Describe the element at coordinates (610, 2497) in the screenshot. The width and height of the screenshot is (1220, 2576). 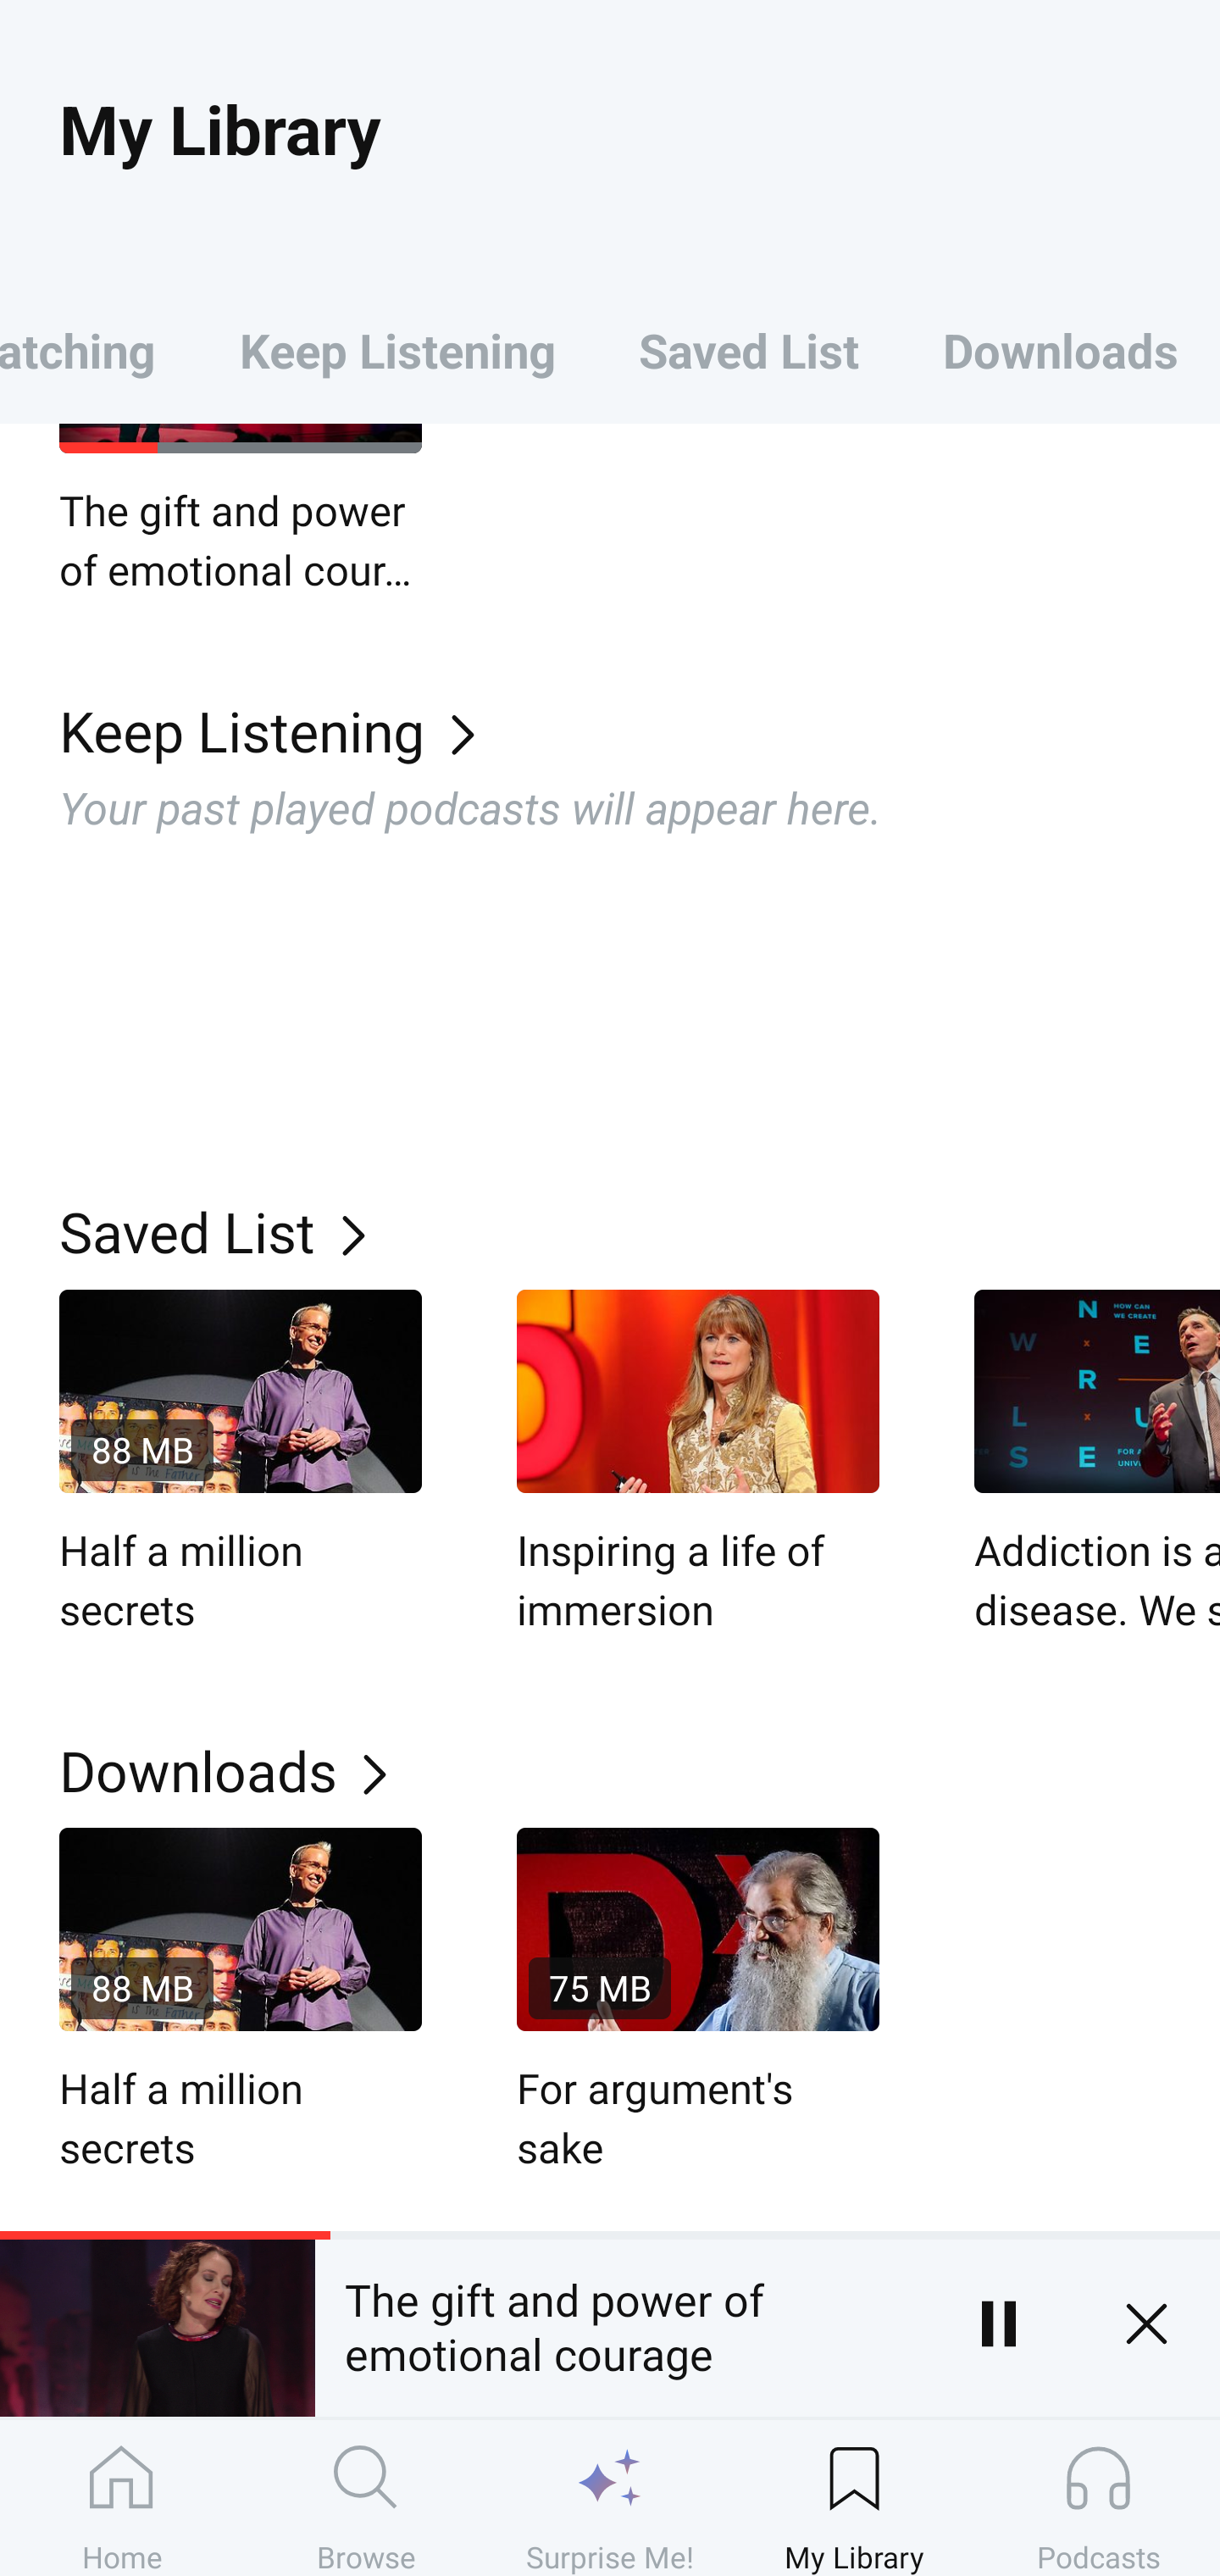
I see `Surprise Me!` at that location.